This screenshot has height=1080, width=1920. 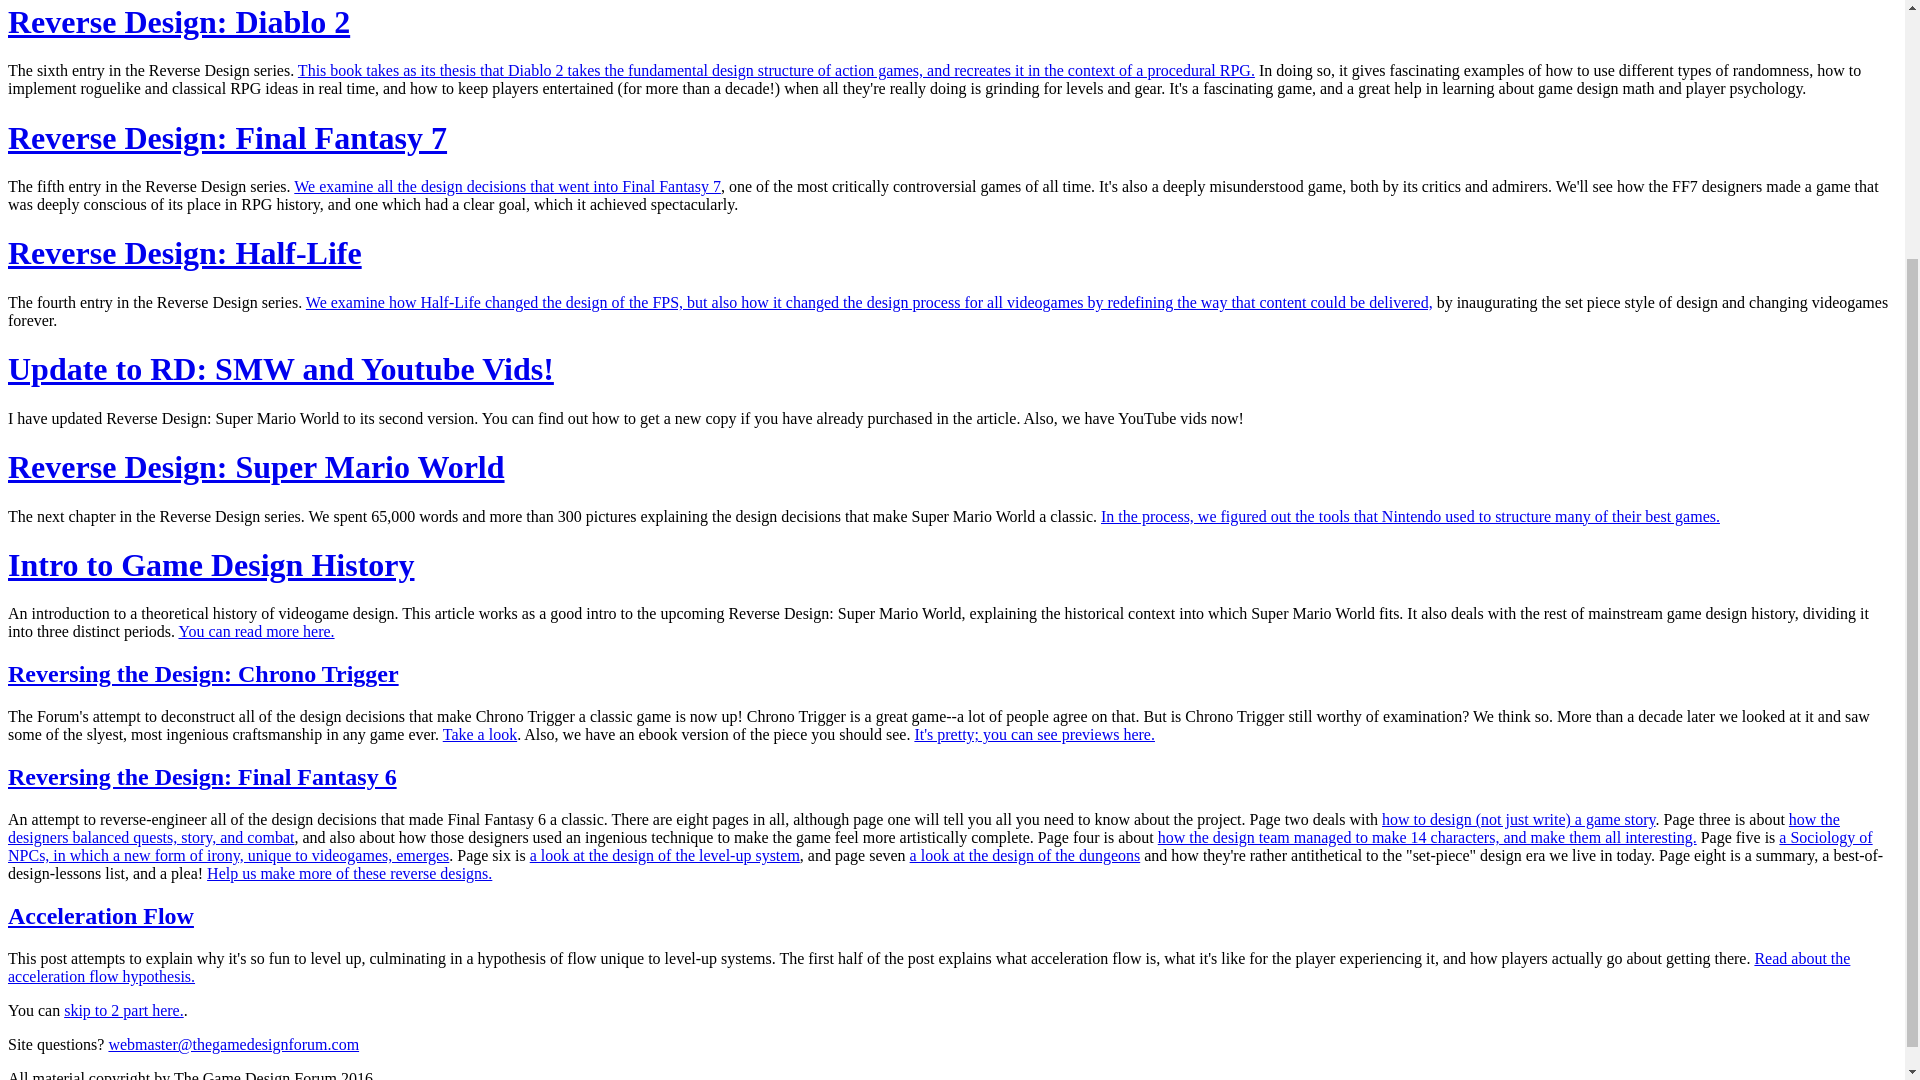 What do you see at coordinates (202, 776) in the screenshot?
I see `Reversing the Design: Final Fantasy 6` at bounding box center [202, 776].